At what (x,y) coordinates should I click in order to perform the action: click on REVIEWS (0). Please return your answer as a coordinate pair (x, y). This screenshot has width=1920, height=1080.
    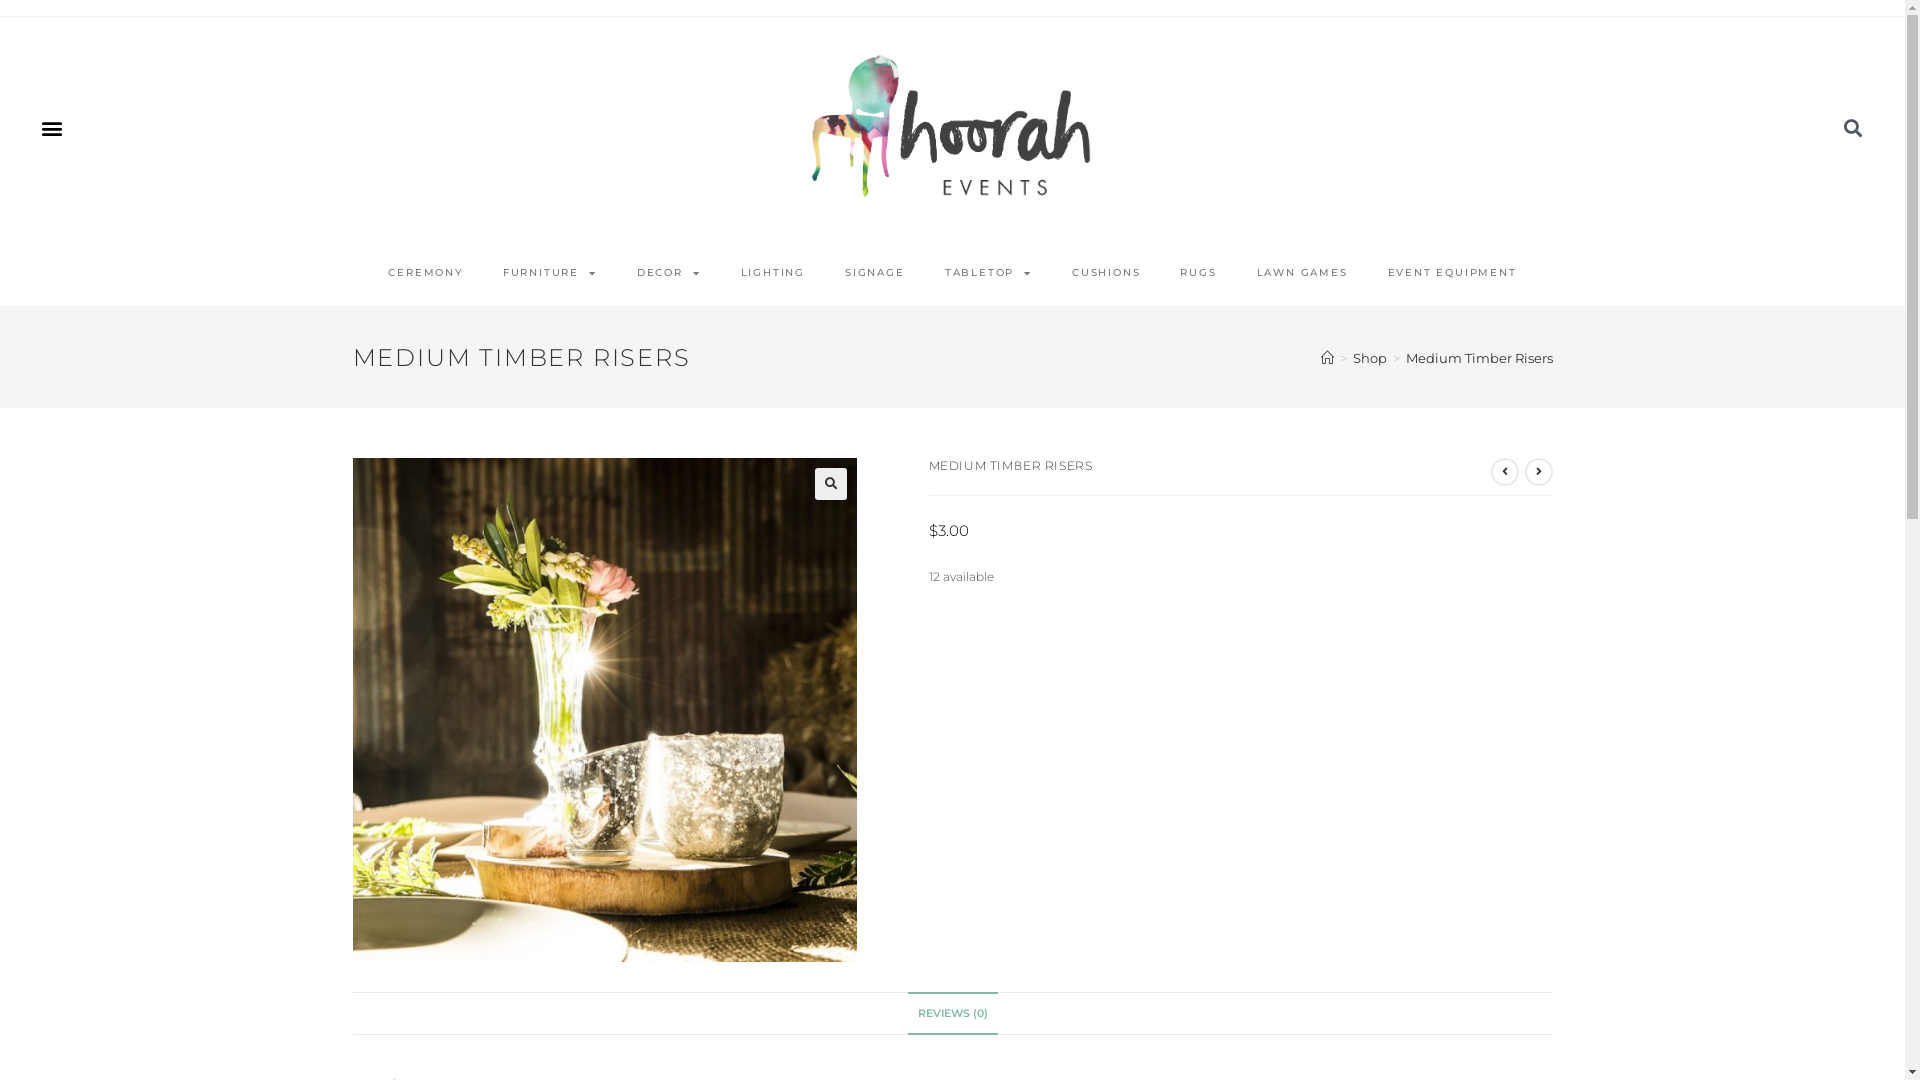
    Looking at the image, I should click on (953, 1014).